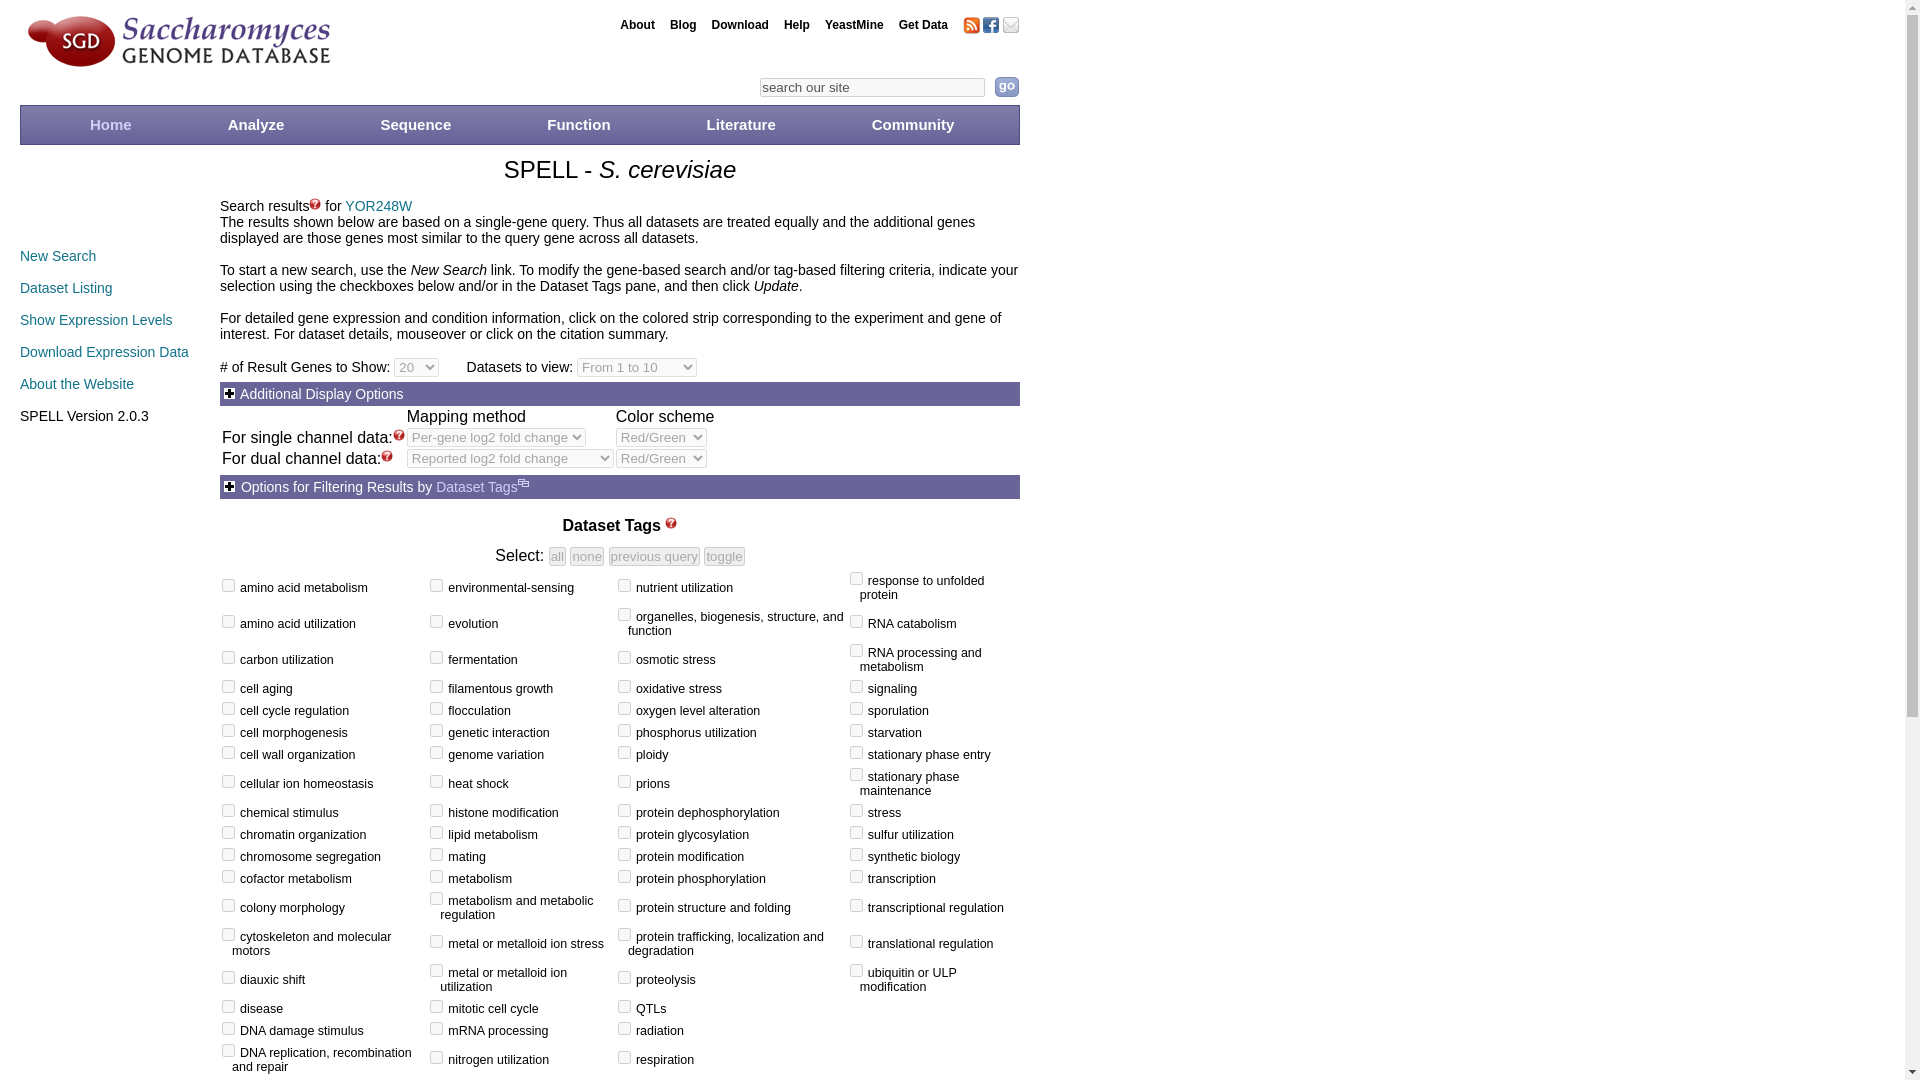 The image size is (1920, 1080). Describe the element at coordinates (856, 650) in the screenshot. I see `RNA processing and metabolism` at that location.